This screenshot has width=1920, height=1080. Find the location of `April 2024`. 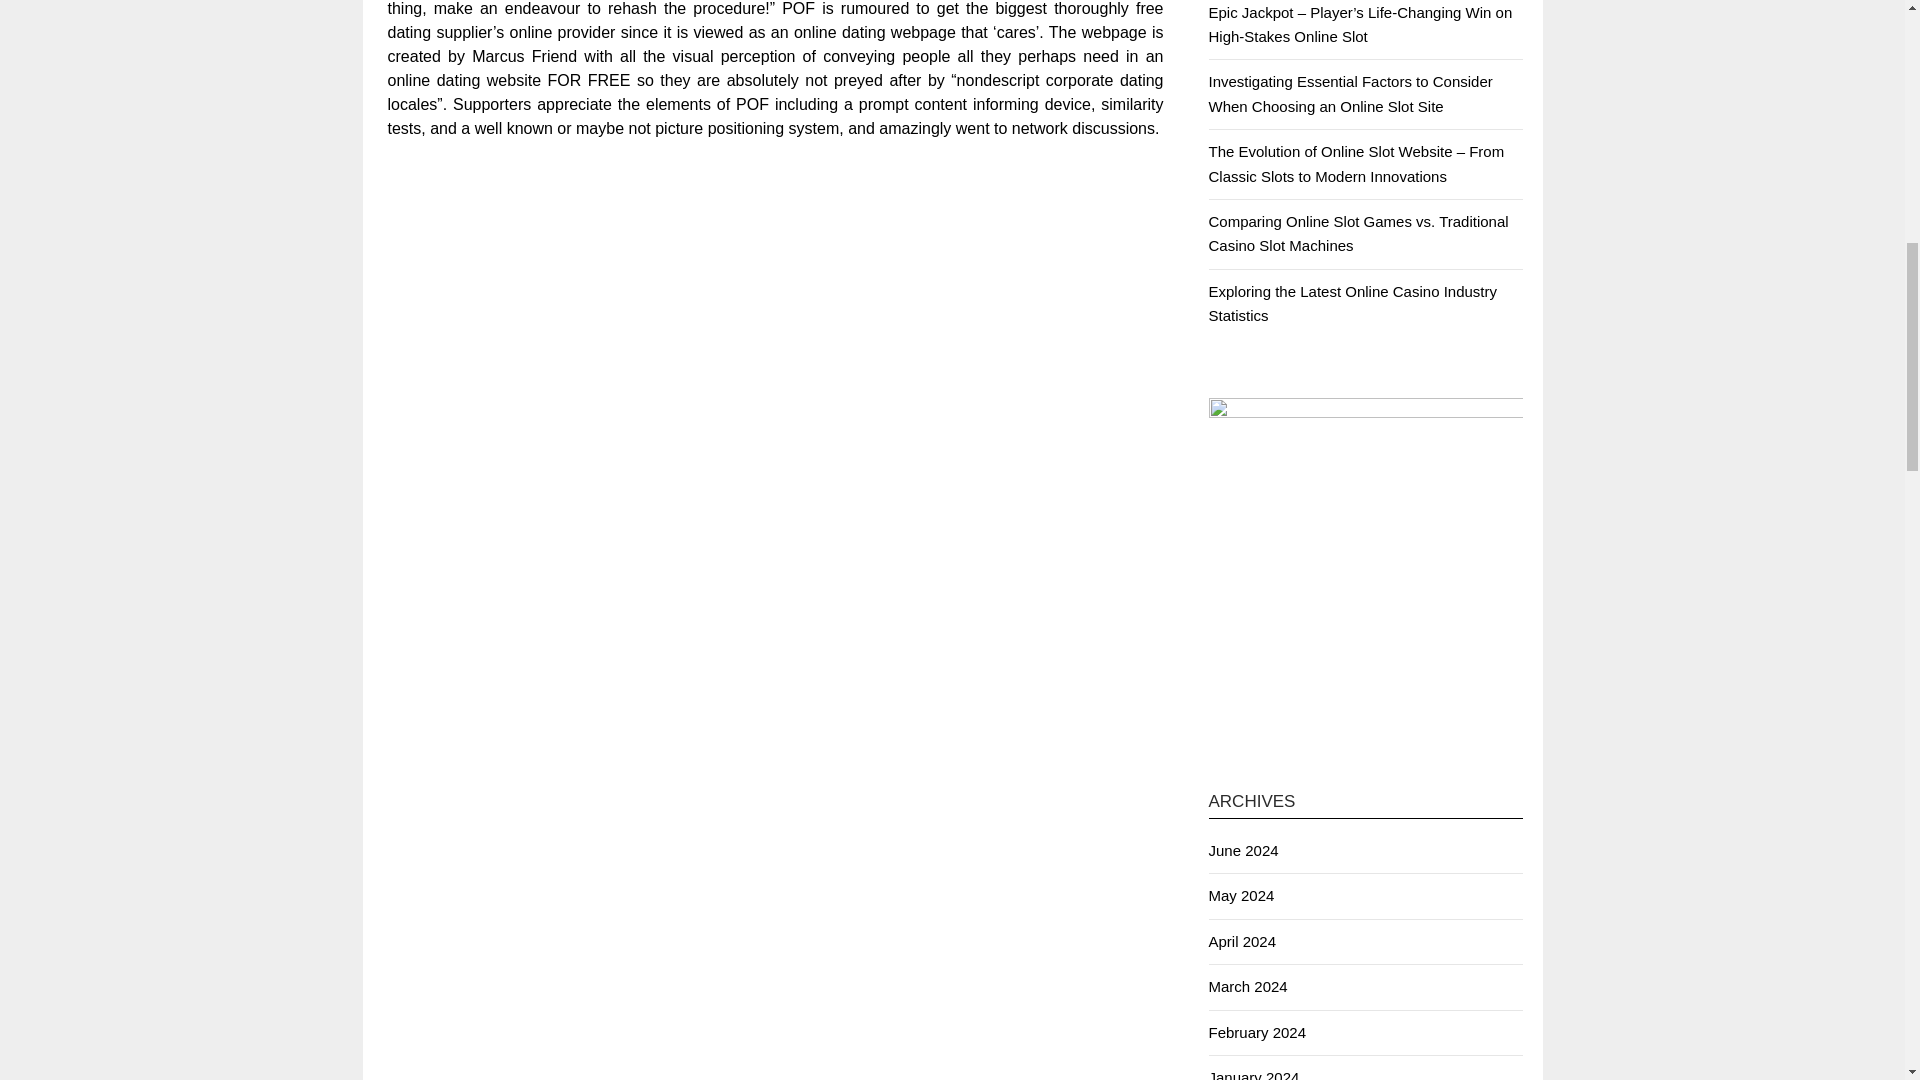

April 2024 is located at coordinates (1242, 942).